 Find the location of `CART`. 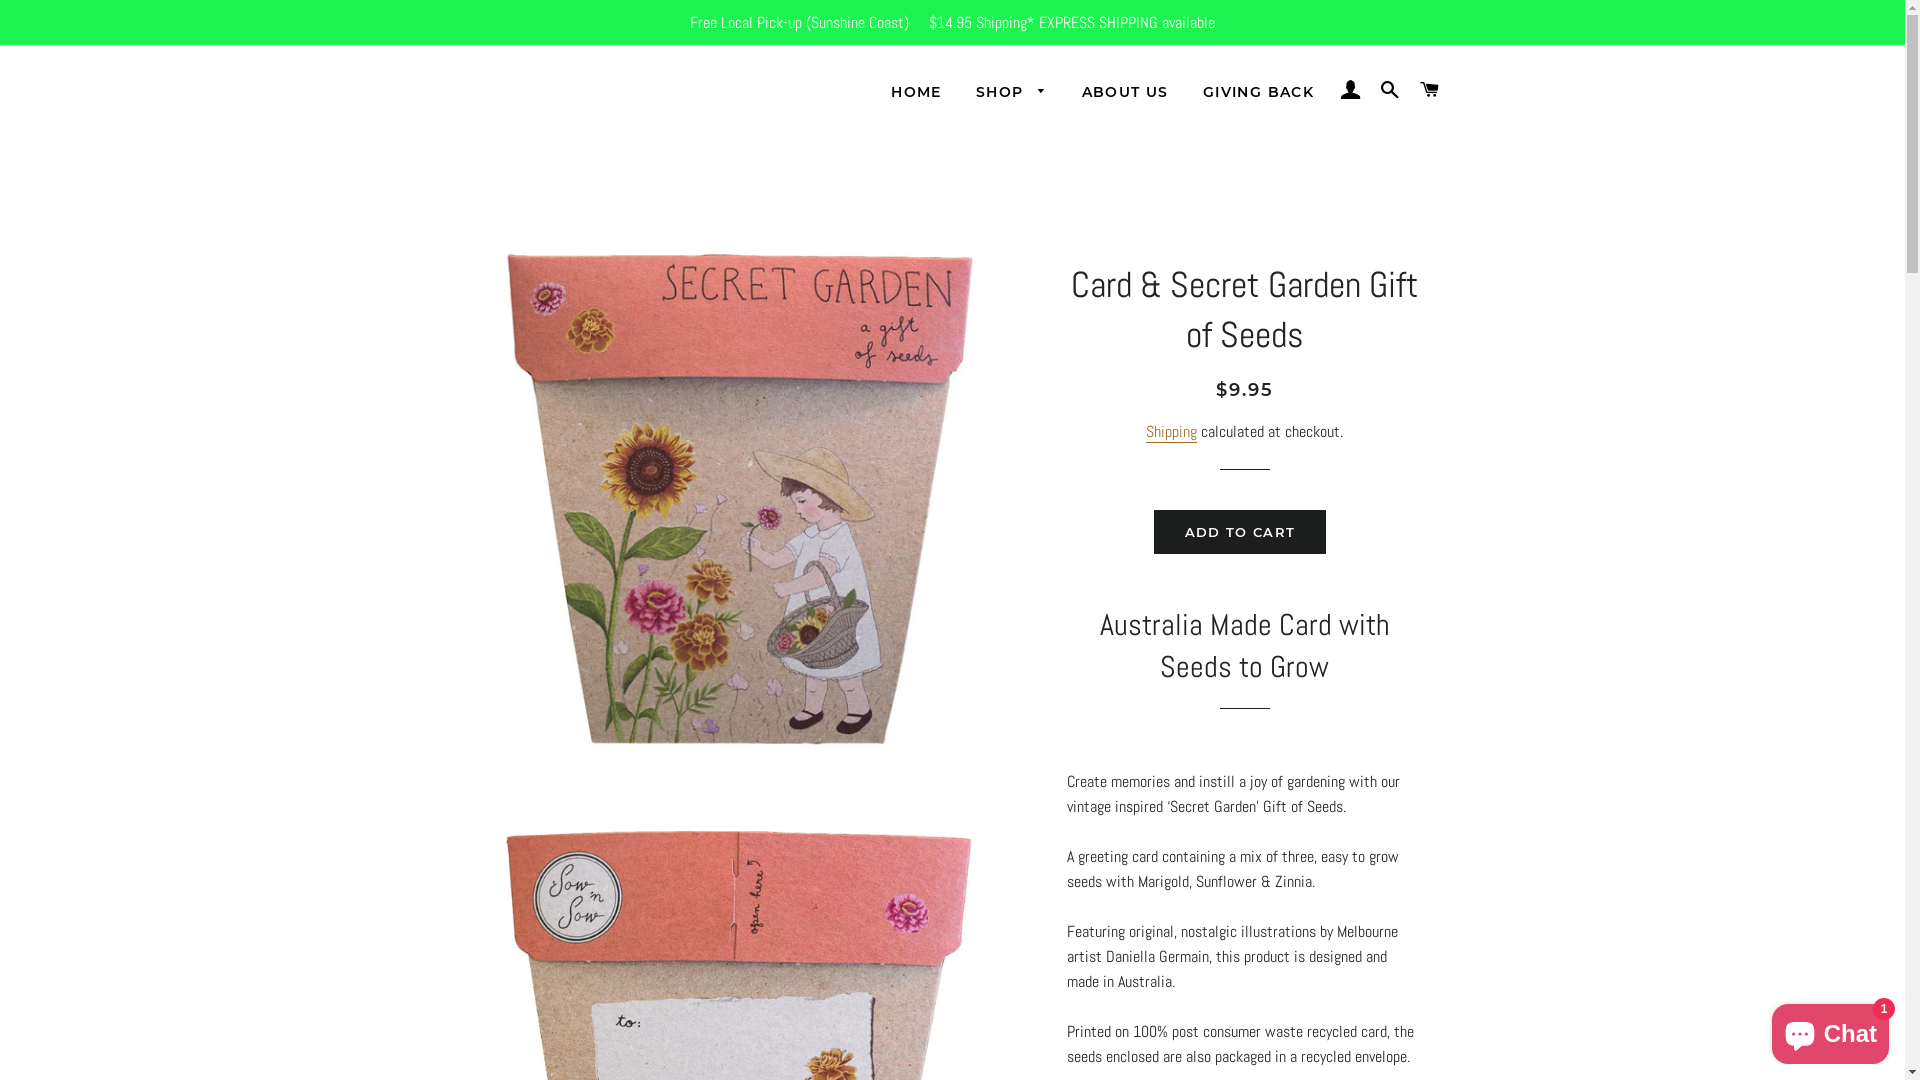

CART is located at coordinates (1430, 90).